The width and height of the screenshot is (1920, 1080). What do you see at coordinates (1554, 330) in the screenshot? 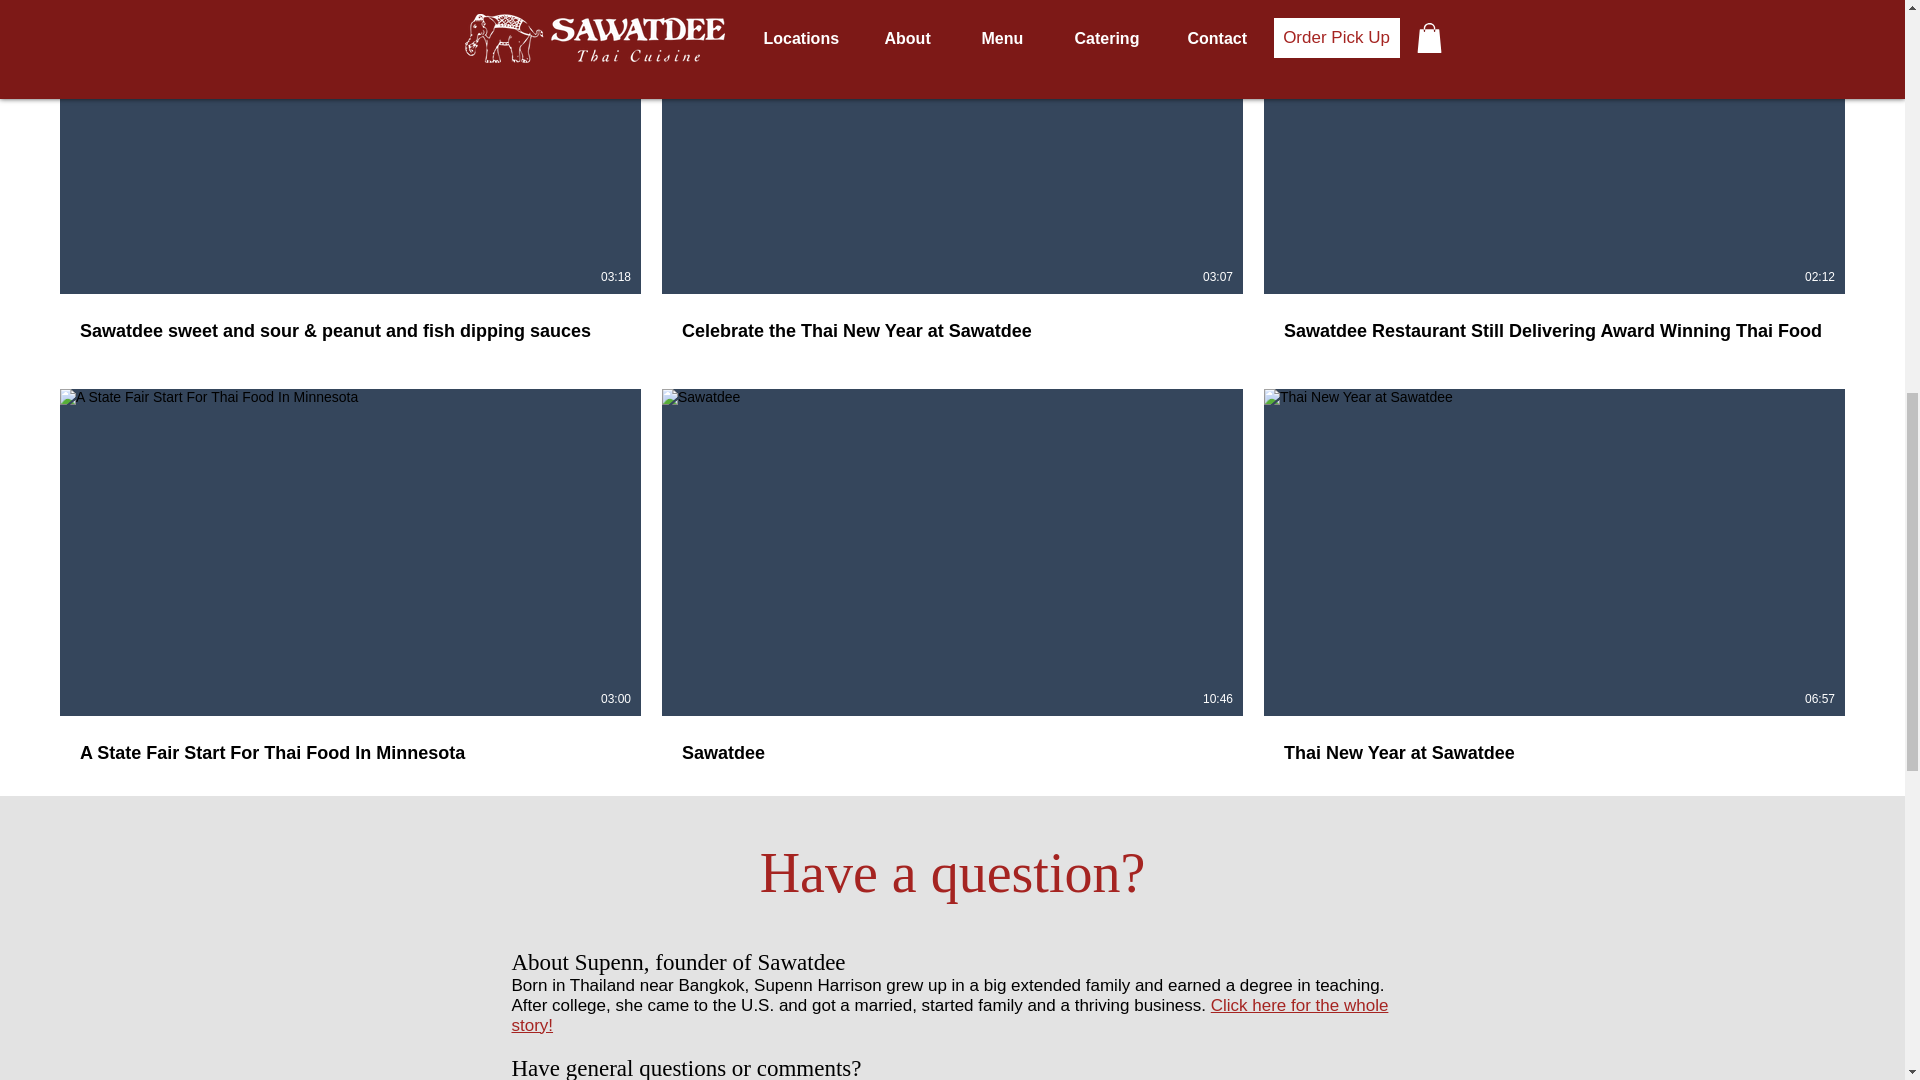
I see `Sawatdee Restaurant Still Delivering Award Winning Thai Food` at bounding box center [1554, 330].